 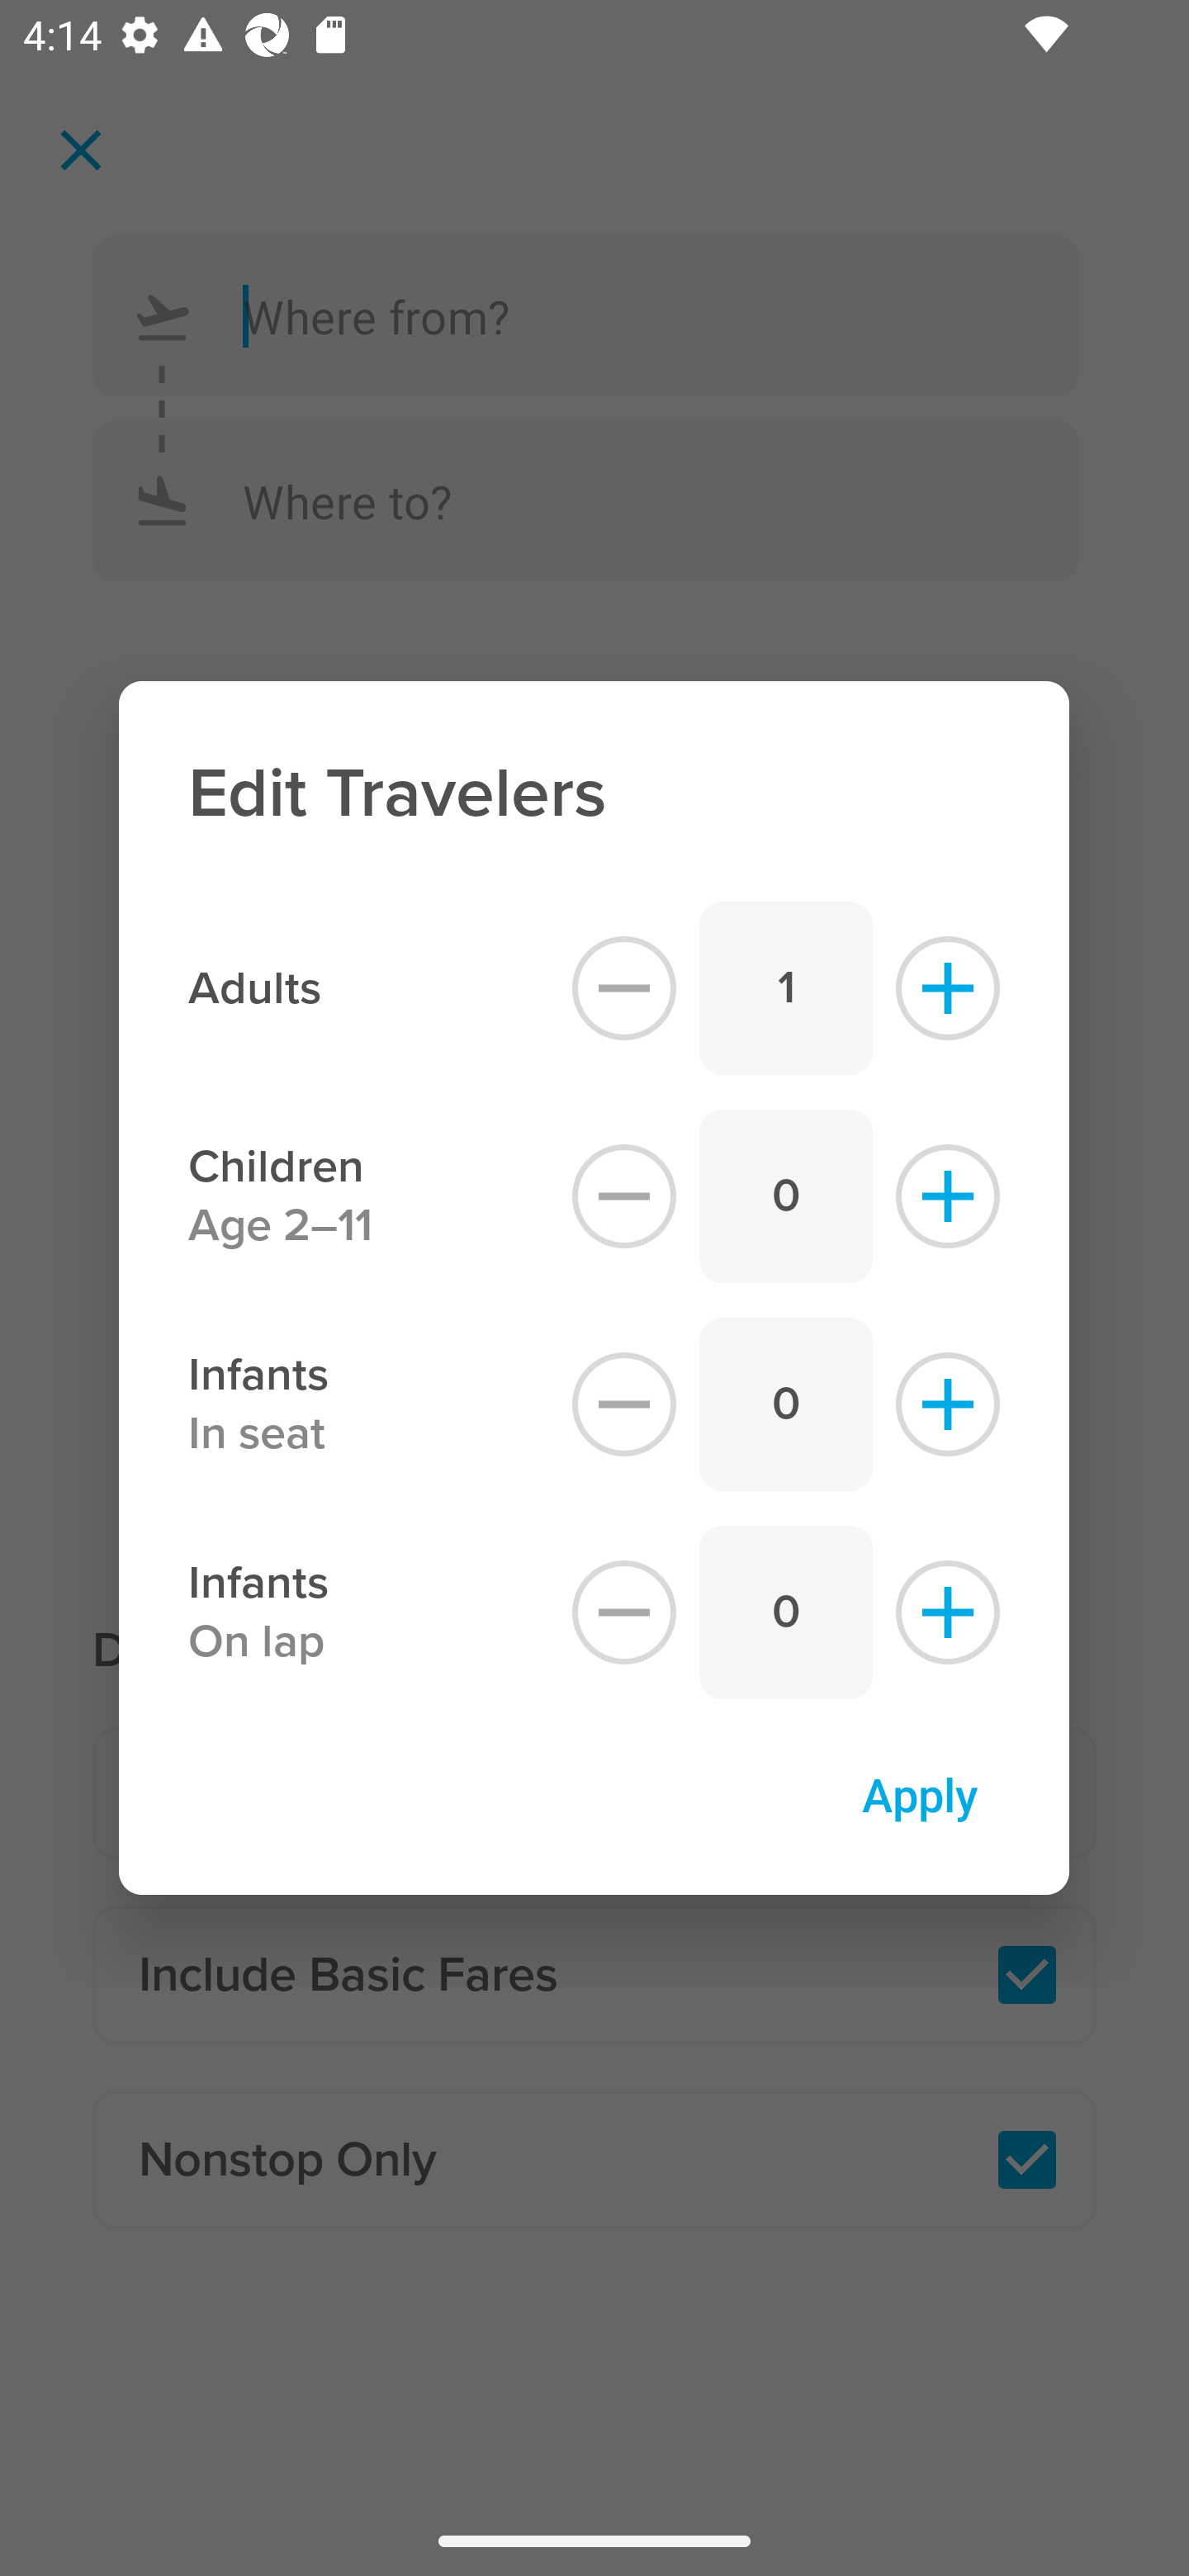 What do you see at coordinates (624, 1196) in the screenshot?
I see `Decrease value` at bounding box center [624, 1196].